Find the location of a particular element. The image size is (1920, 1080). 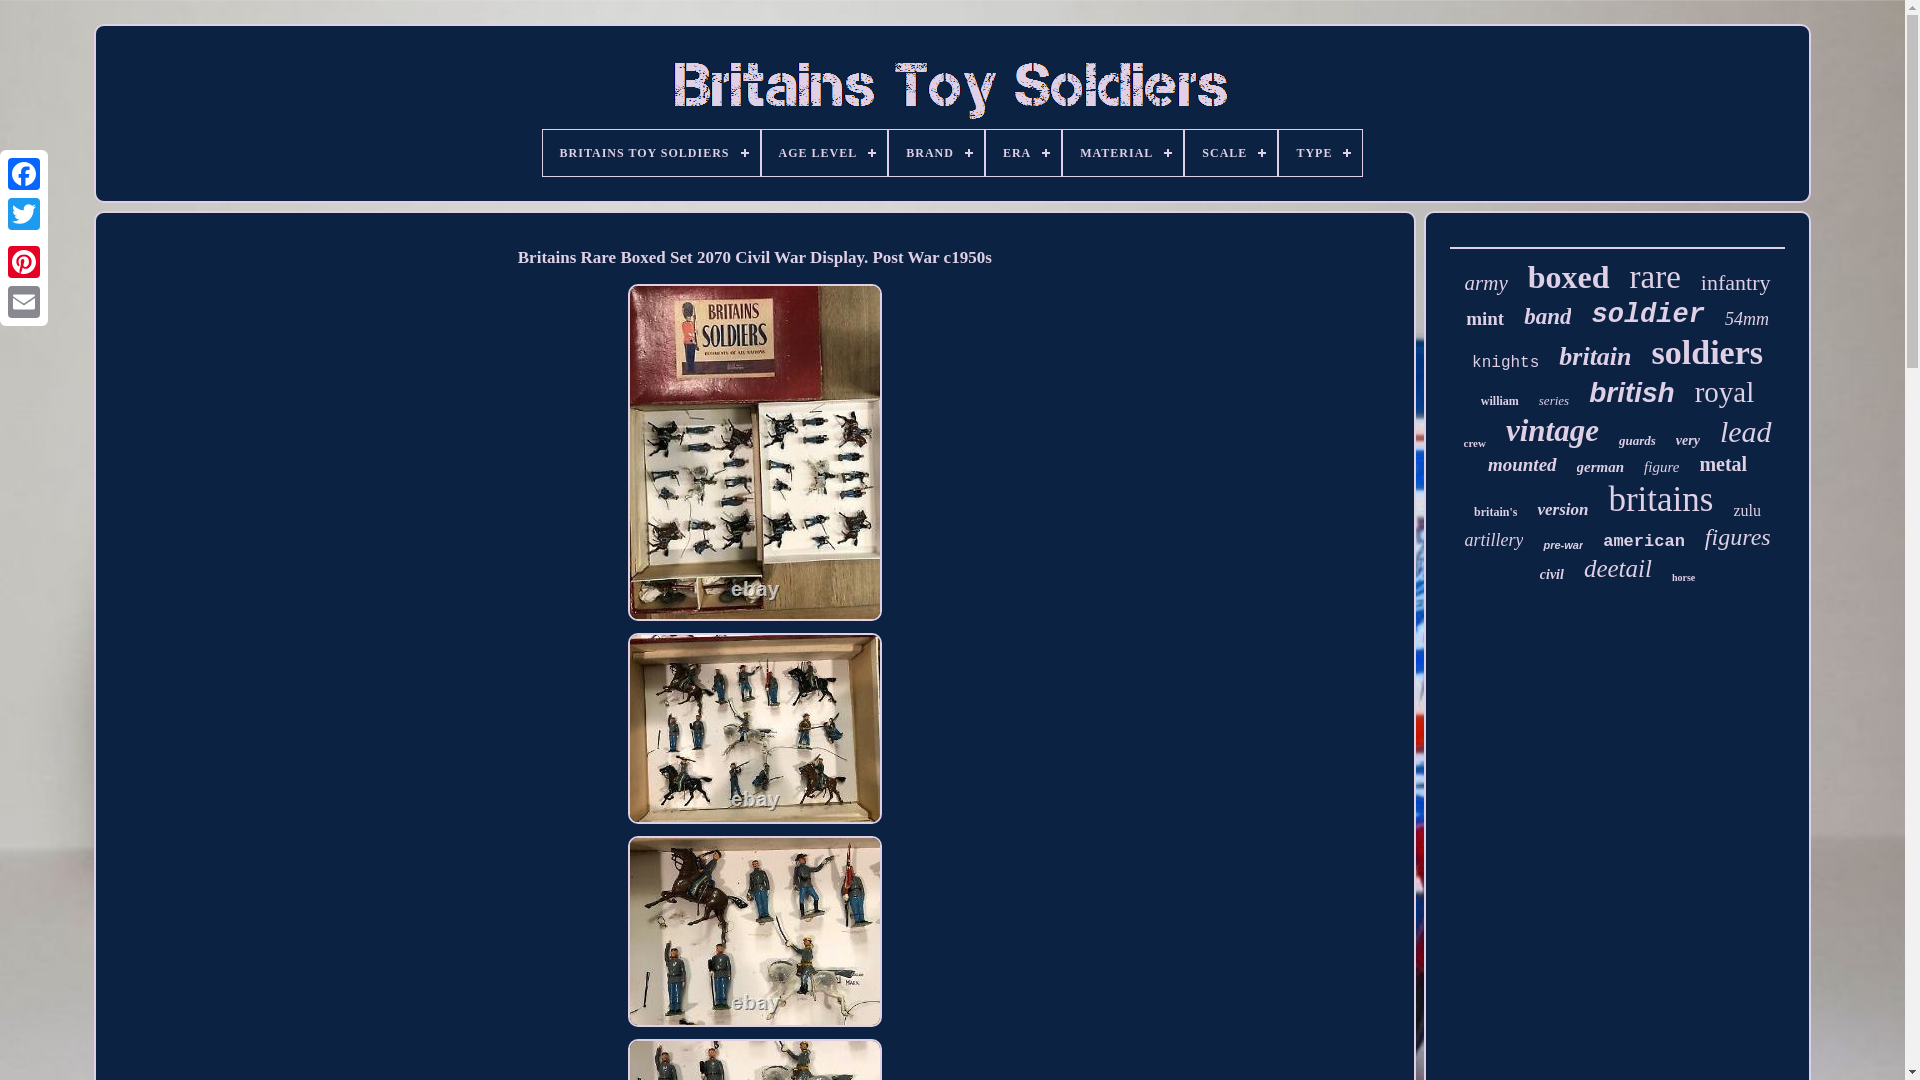

BRAND is located at coordinates (936, 152).